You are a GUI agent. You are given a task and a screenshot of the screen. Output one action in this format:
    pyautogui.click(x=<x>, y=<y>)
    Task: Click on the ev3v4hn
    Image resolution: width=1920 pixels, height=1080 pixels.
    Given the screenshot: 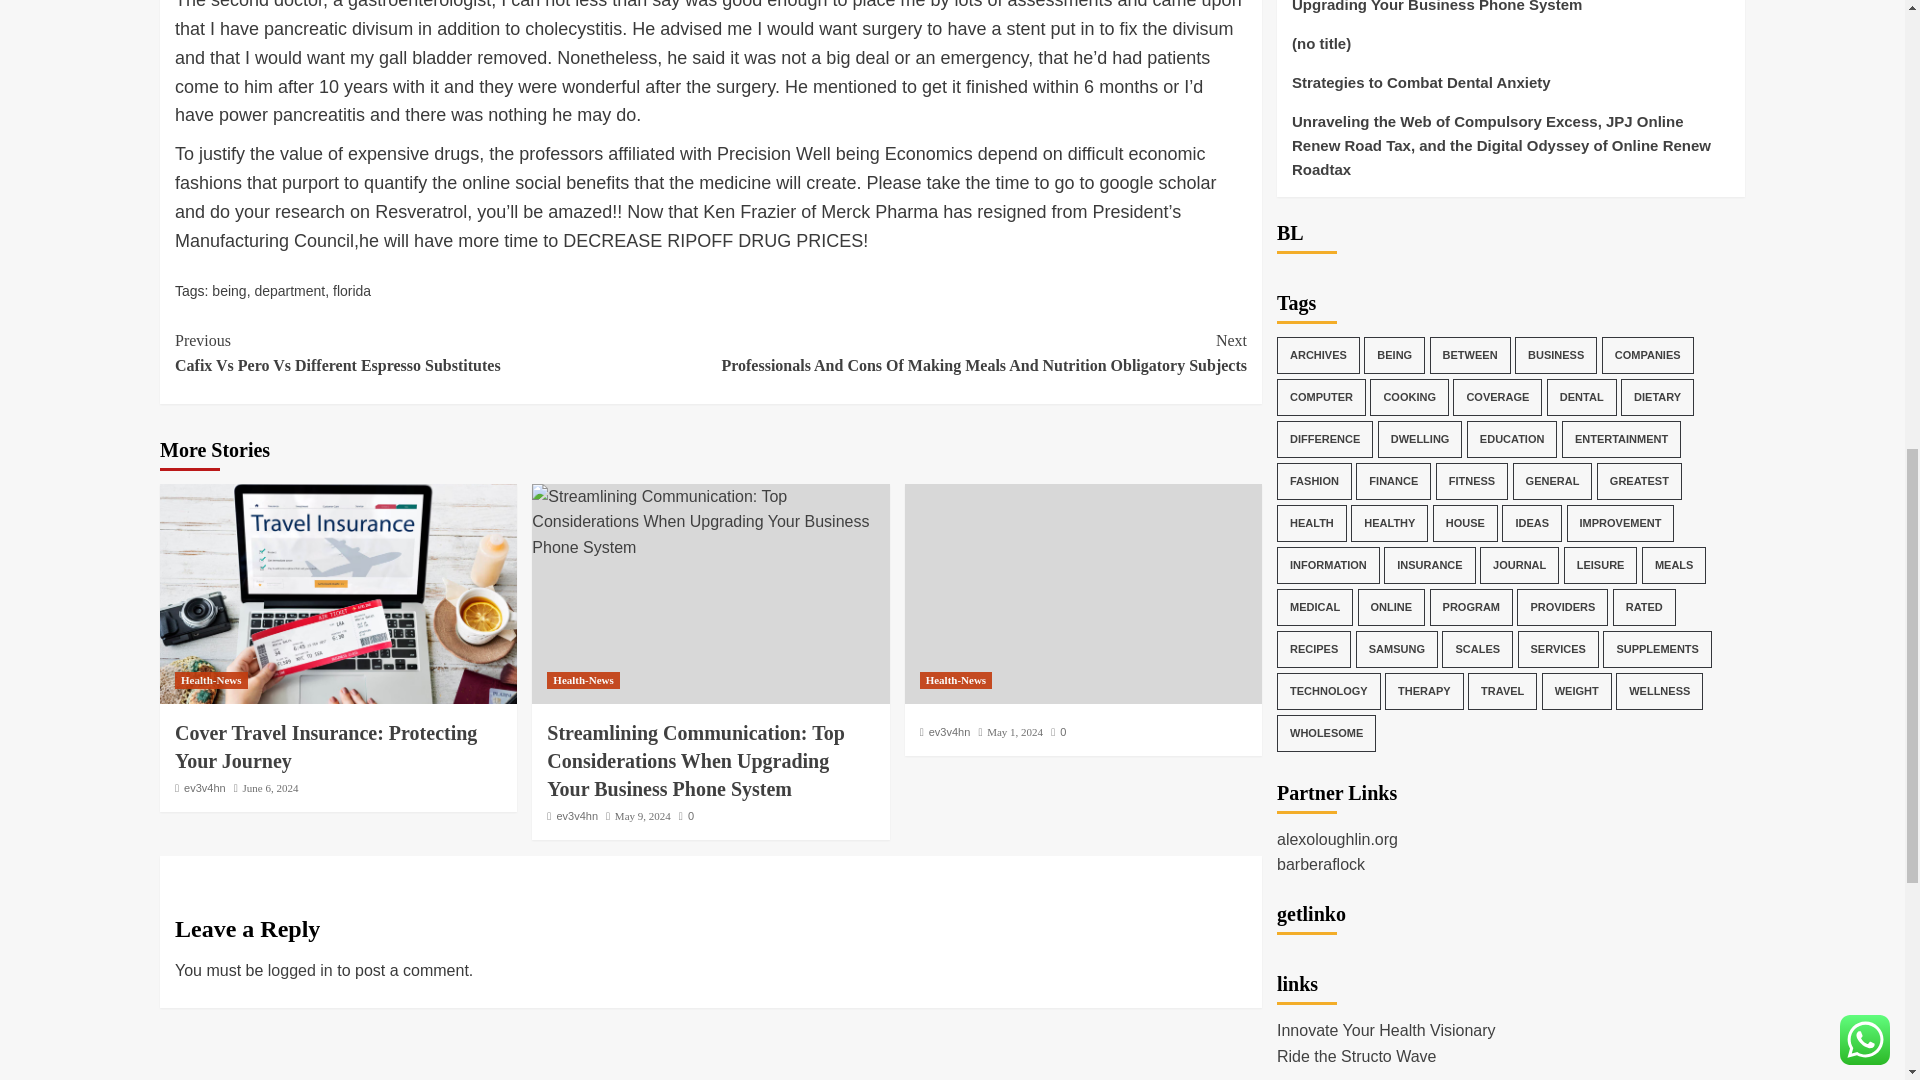 What is the action you would take?
    pyautogui.click(x=288, y=290)
    